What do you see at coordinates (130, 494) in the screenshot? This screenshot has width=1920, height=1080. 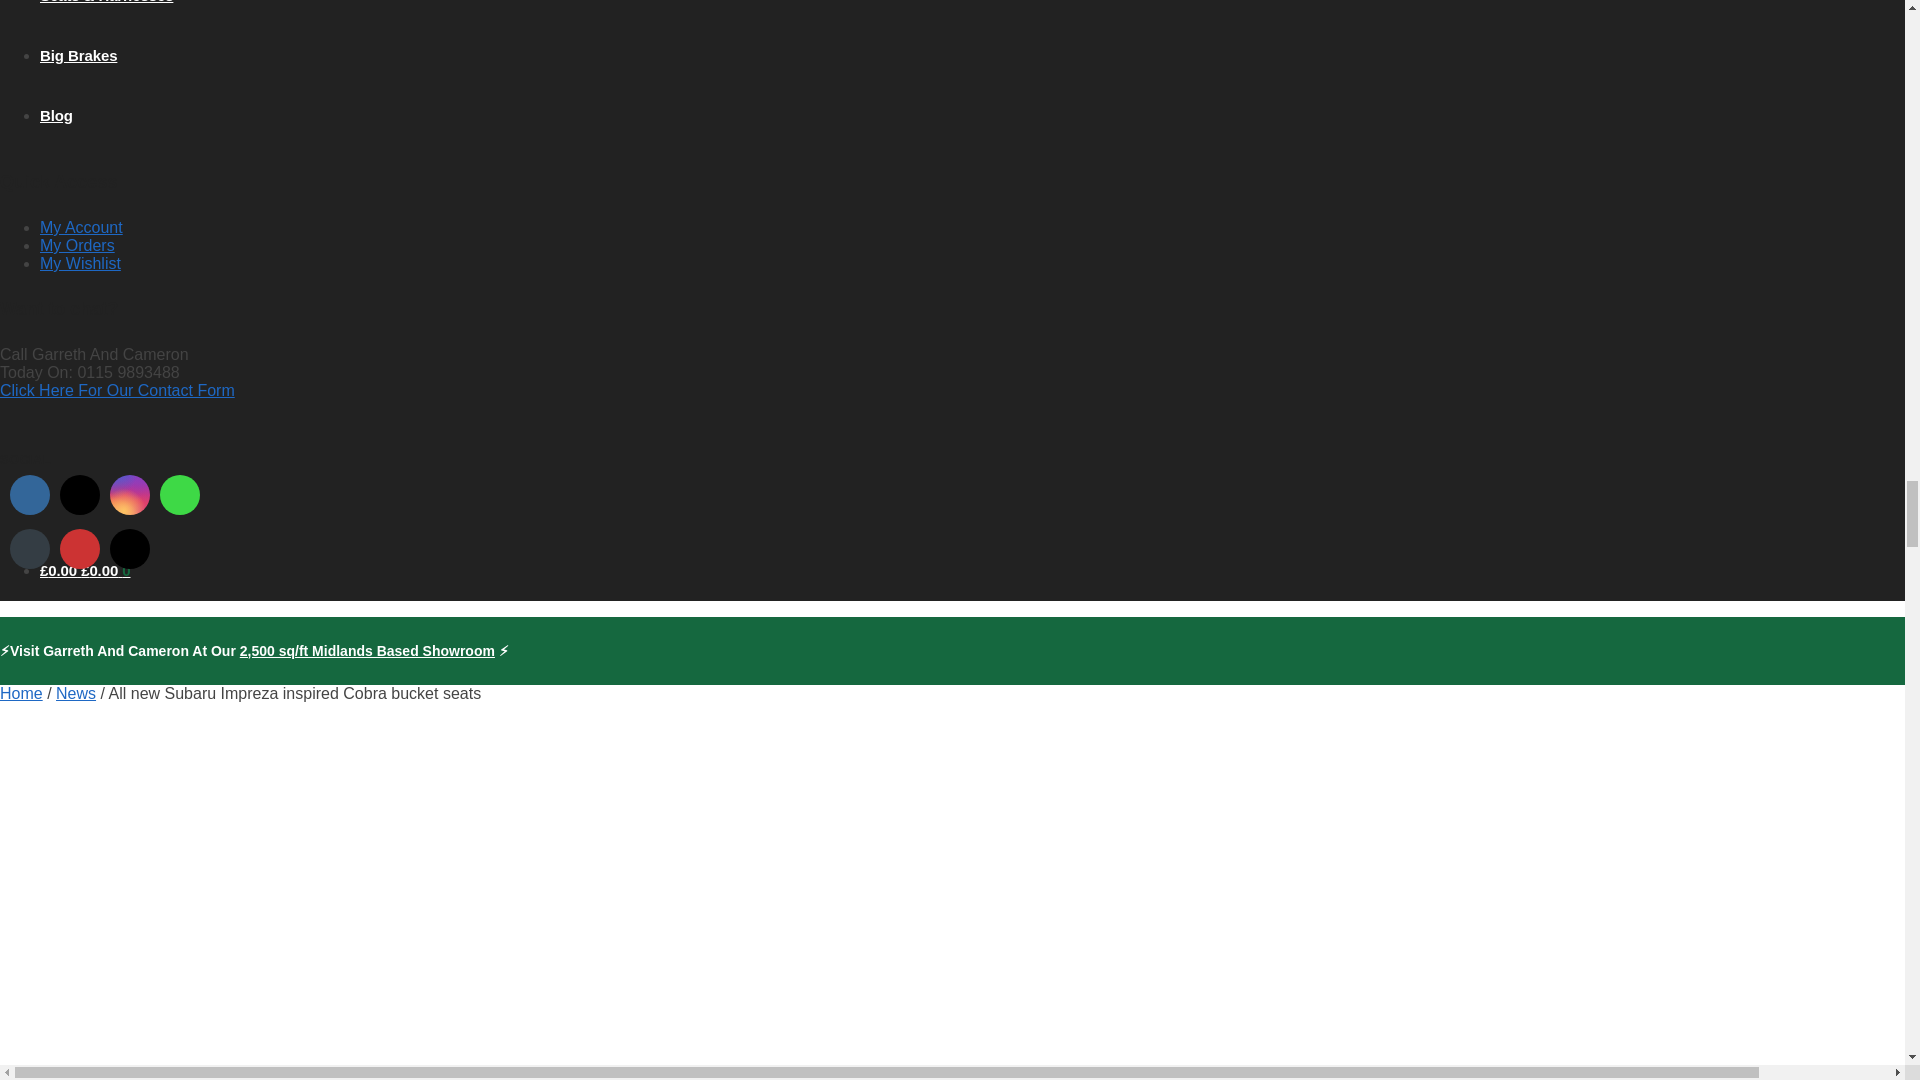 I see `Instagram` at bounding box center [130, 494].